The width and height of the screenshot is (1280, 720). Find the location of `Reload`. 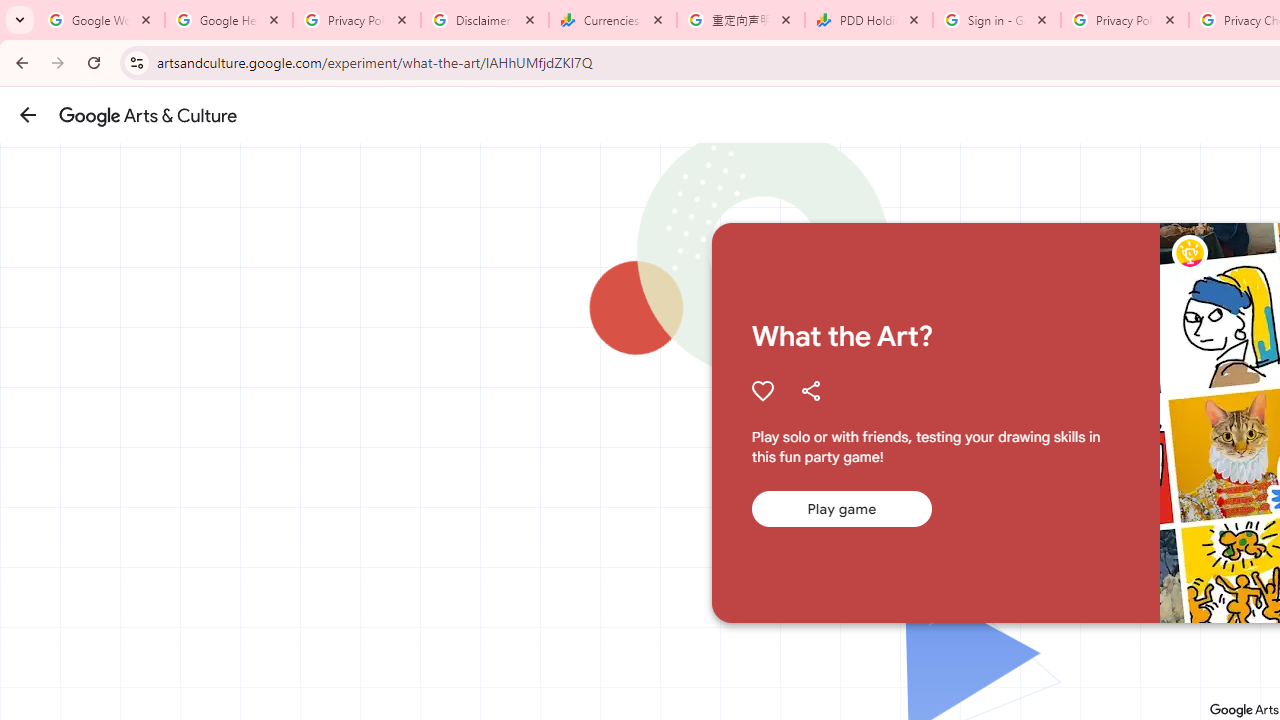

Reload is located at coordinates (94, 62).